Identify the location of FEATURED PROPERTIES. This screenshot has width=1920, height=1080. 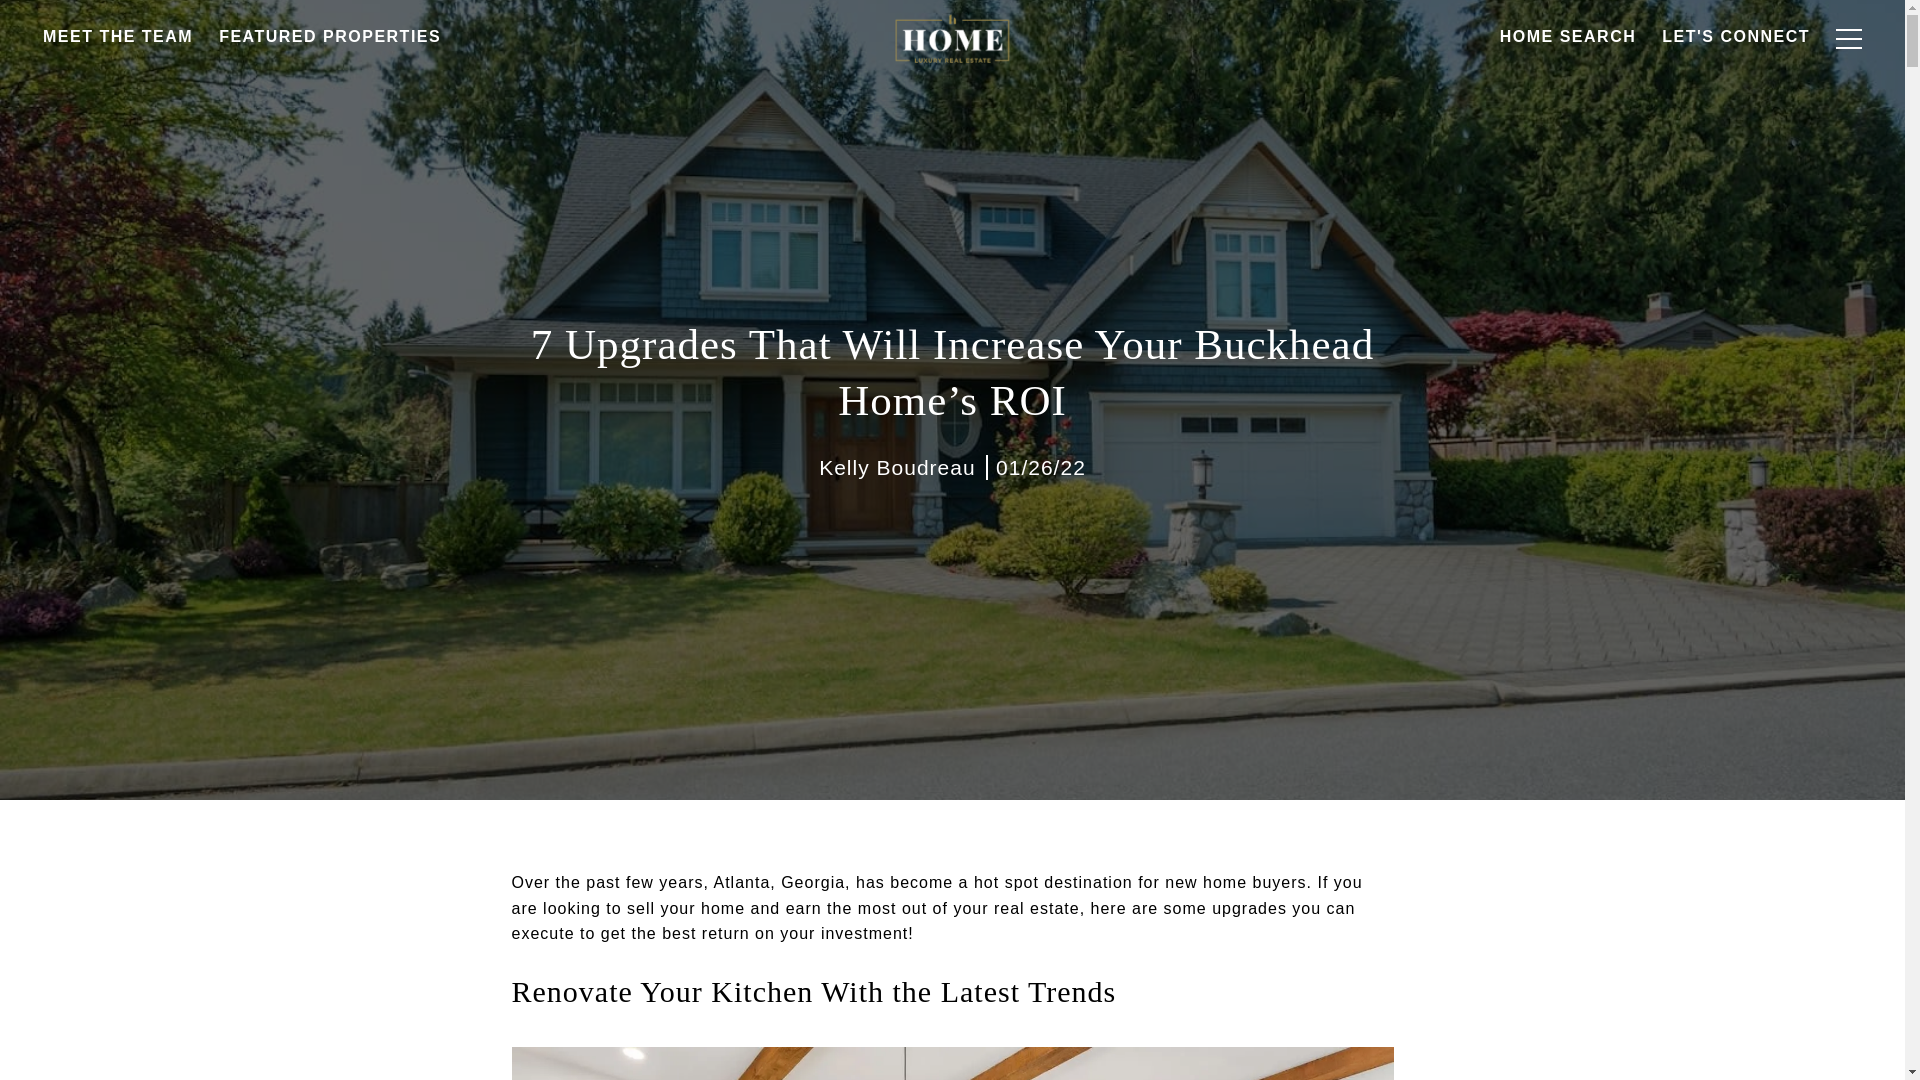
(329, 89).